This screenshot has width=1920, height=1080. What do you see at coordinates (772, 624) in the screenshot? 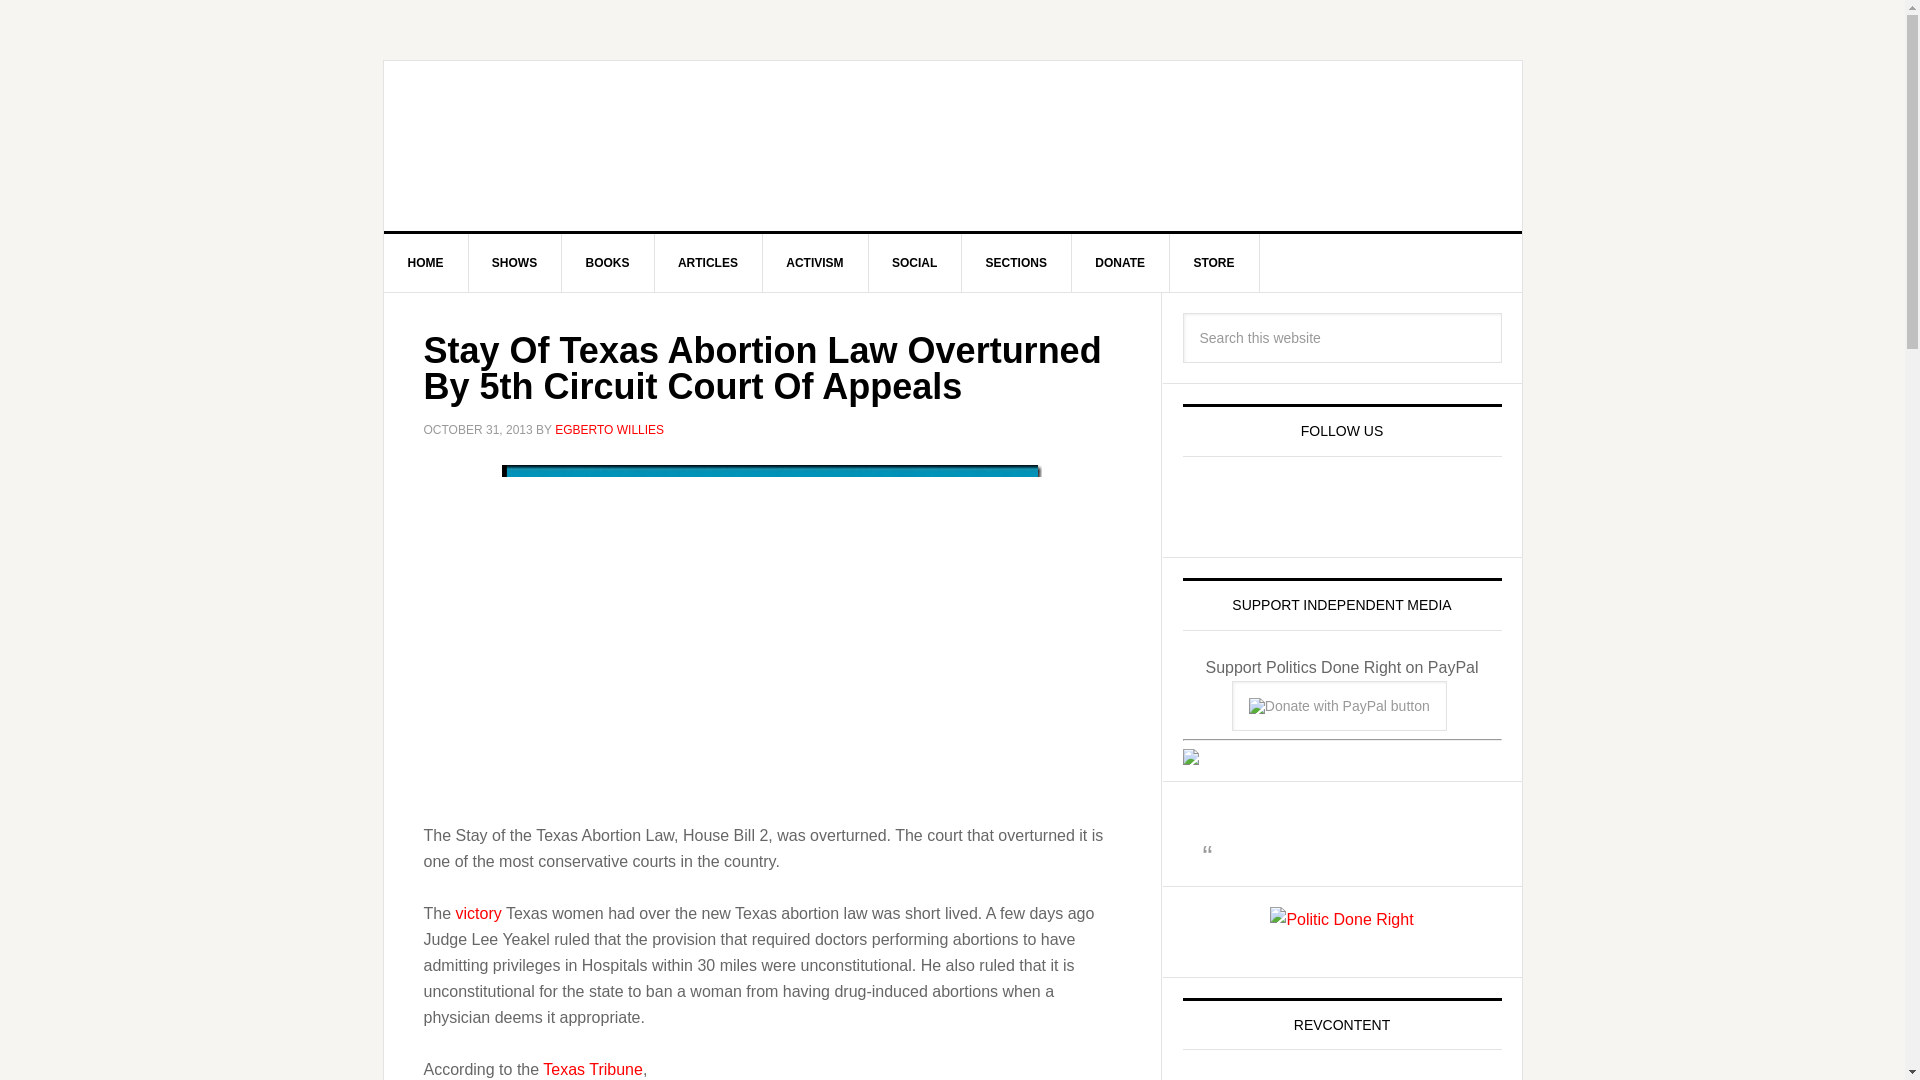
I see `Rachel Maddow Amy Hagstrom Miller Abortion` at bounding box center [772, 624].